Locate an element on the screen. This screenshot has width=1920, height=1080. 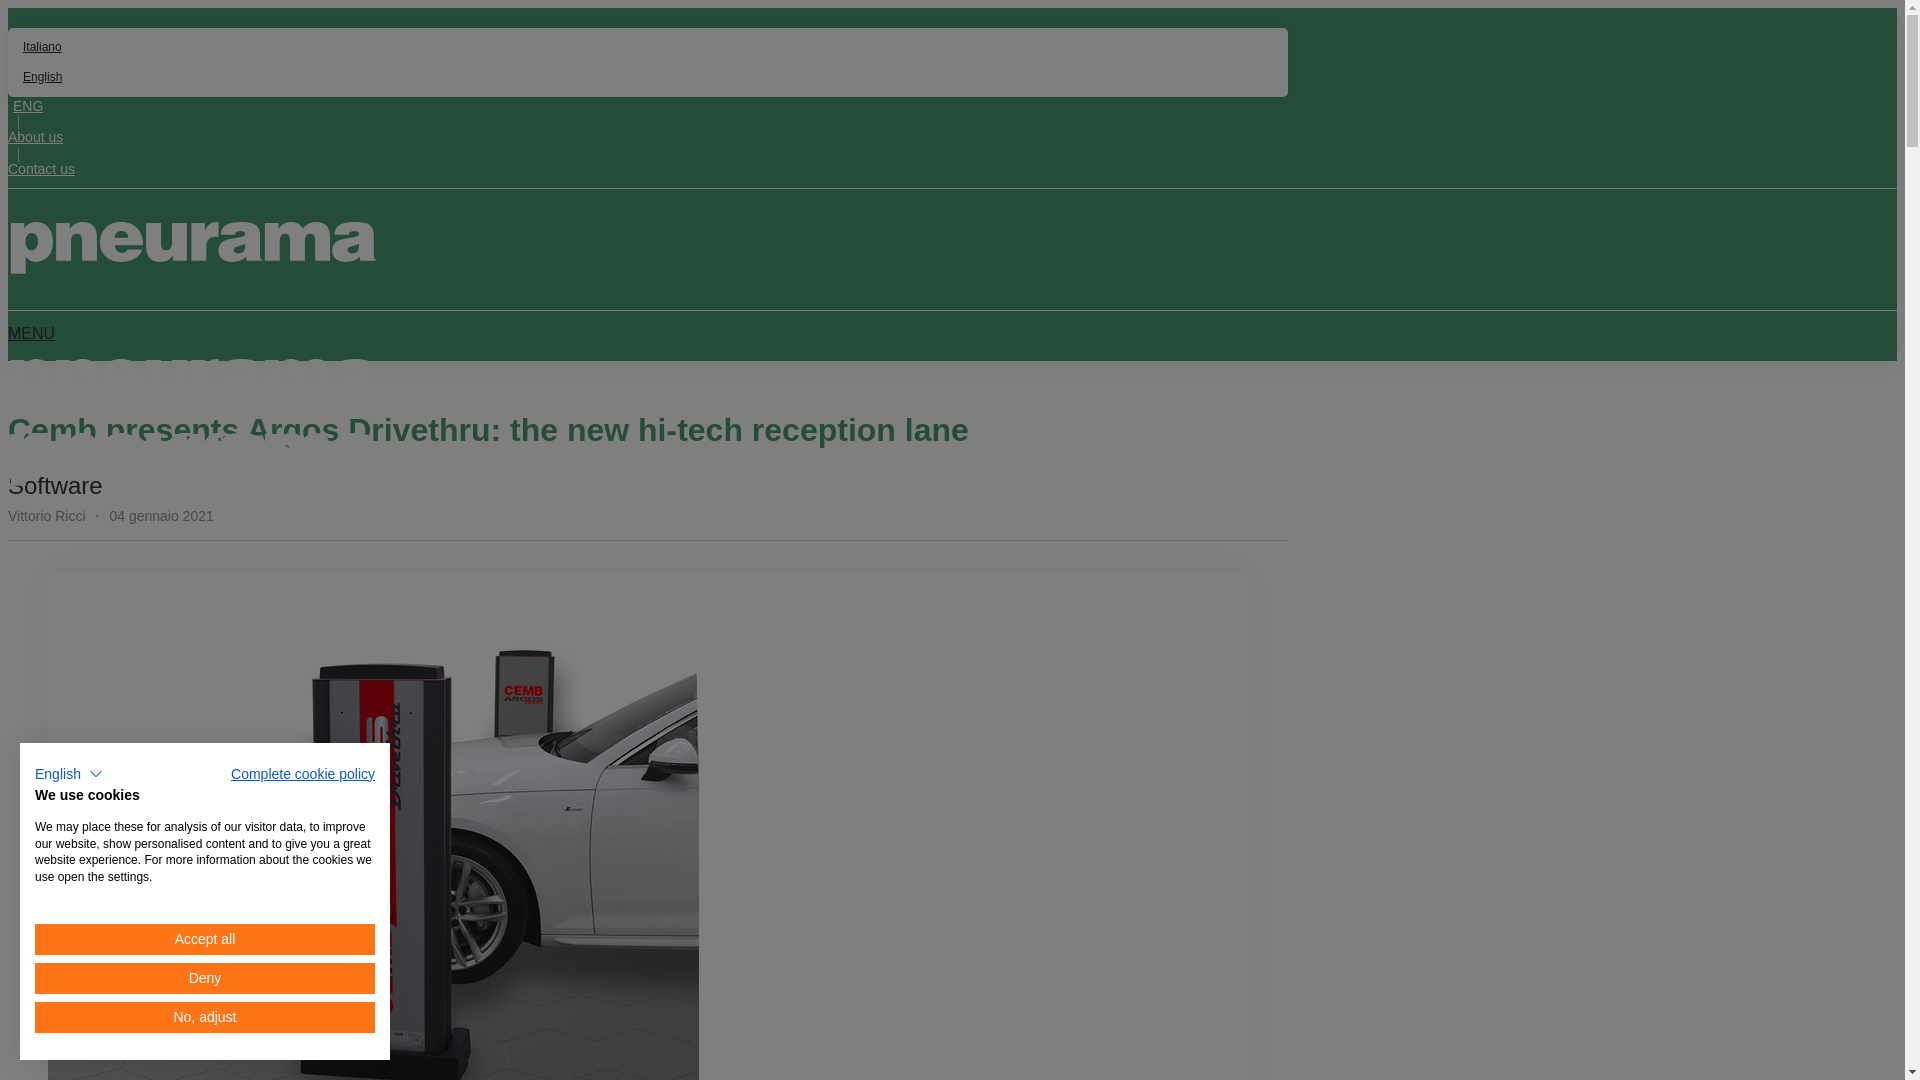
Pneurama is located at coordinates (192, 458).